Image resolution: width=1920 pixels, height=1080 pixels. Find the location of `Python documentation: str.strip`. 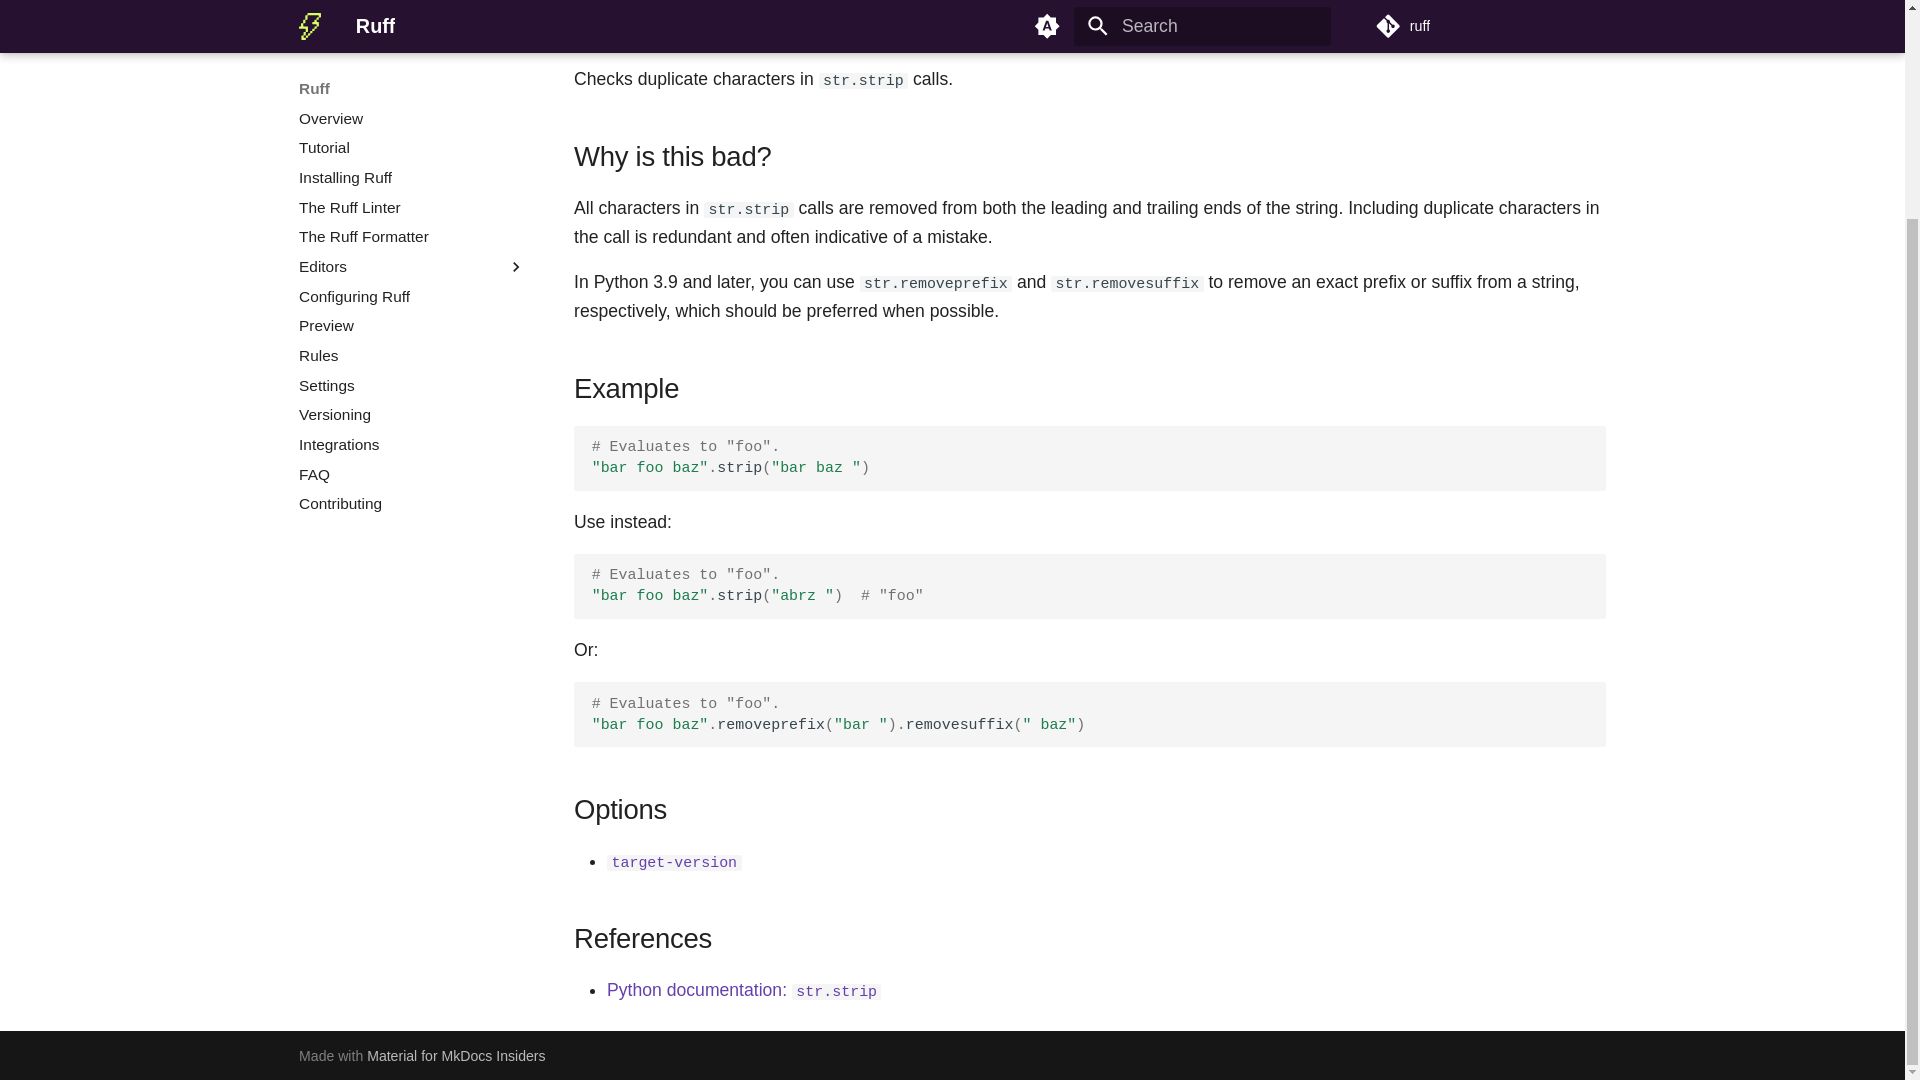

Python documentation: str.strip is located at coordinates (744, 990).